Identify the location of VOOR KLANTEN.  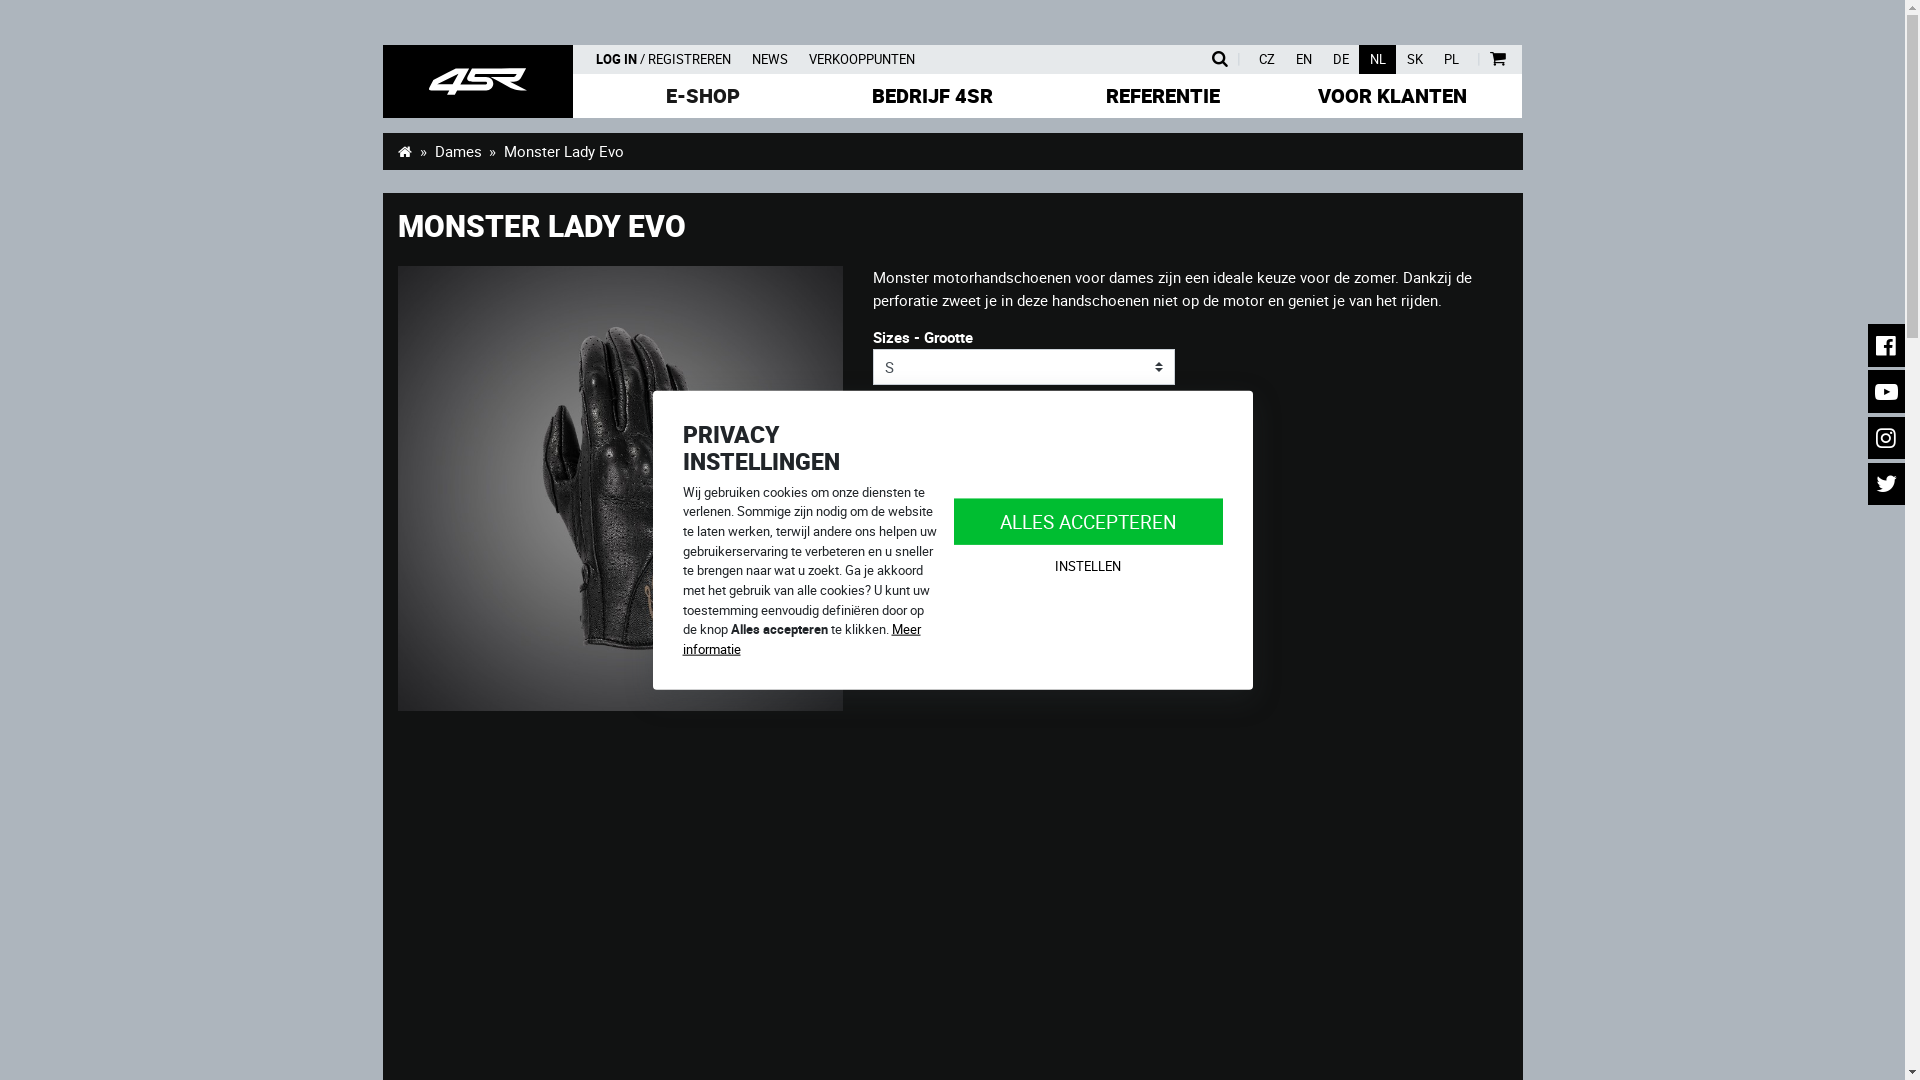
(1393, 96).